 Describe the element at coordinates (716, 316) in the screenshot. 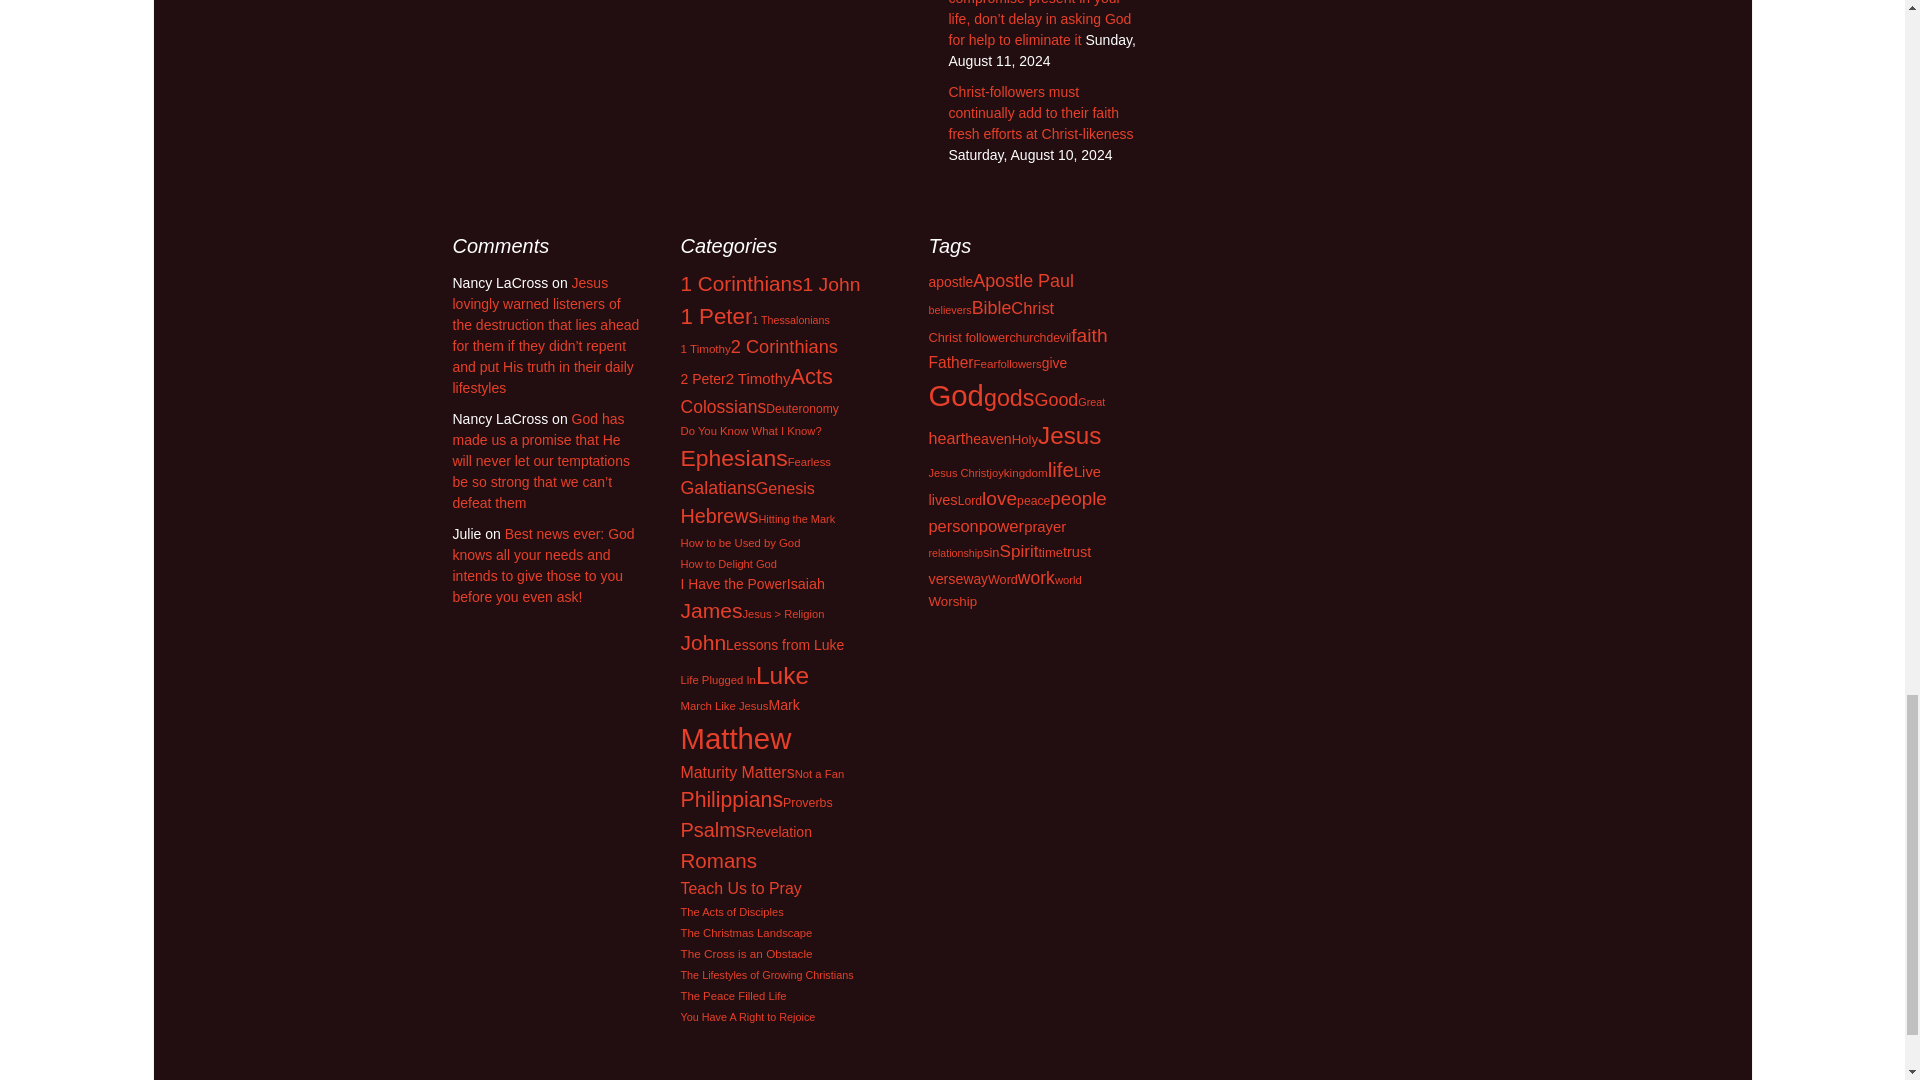

I see `1 Peter` at that location.